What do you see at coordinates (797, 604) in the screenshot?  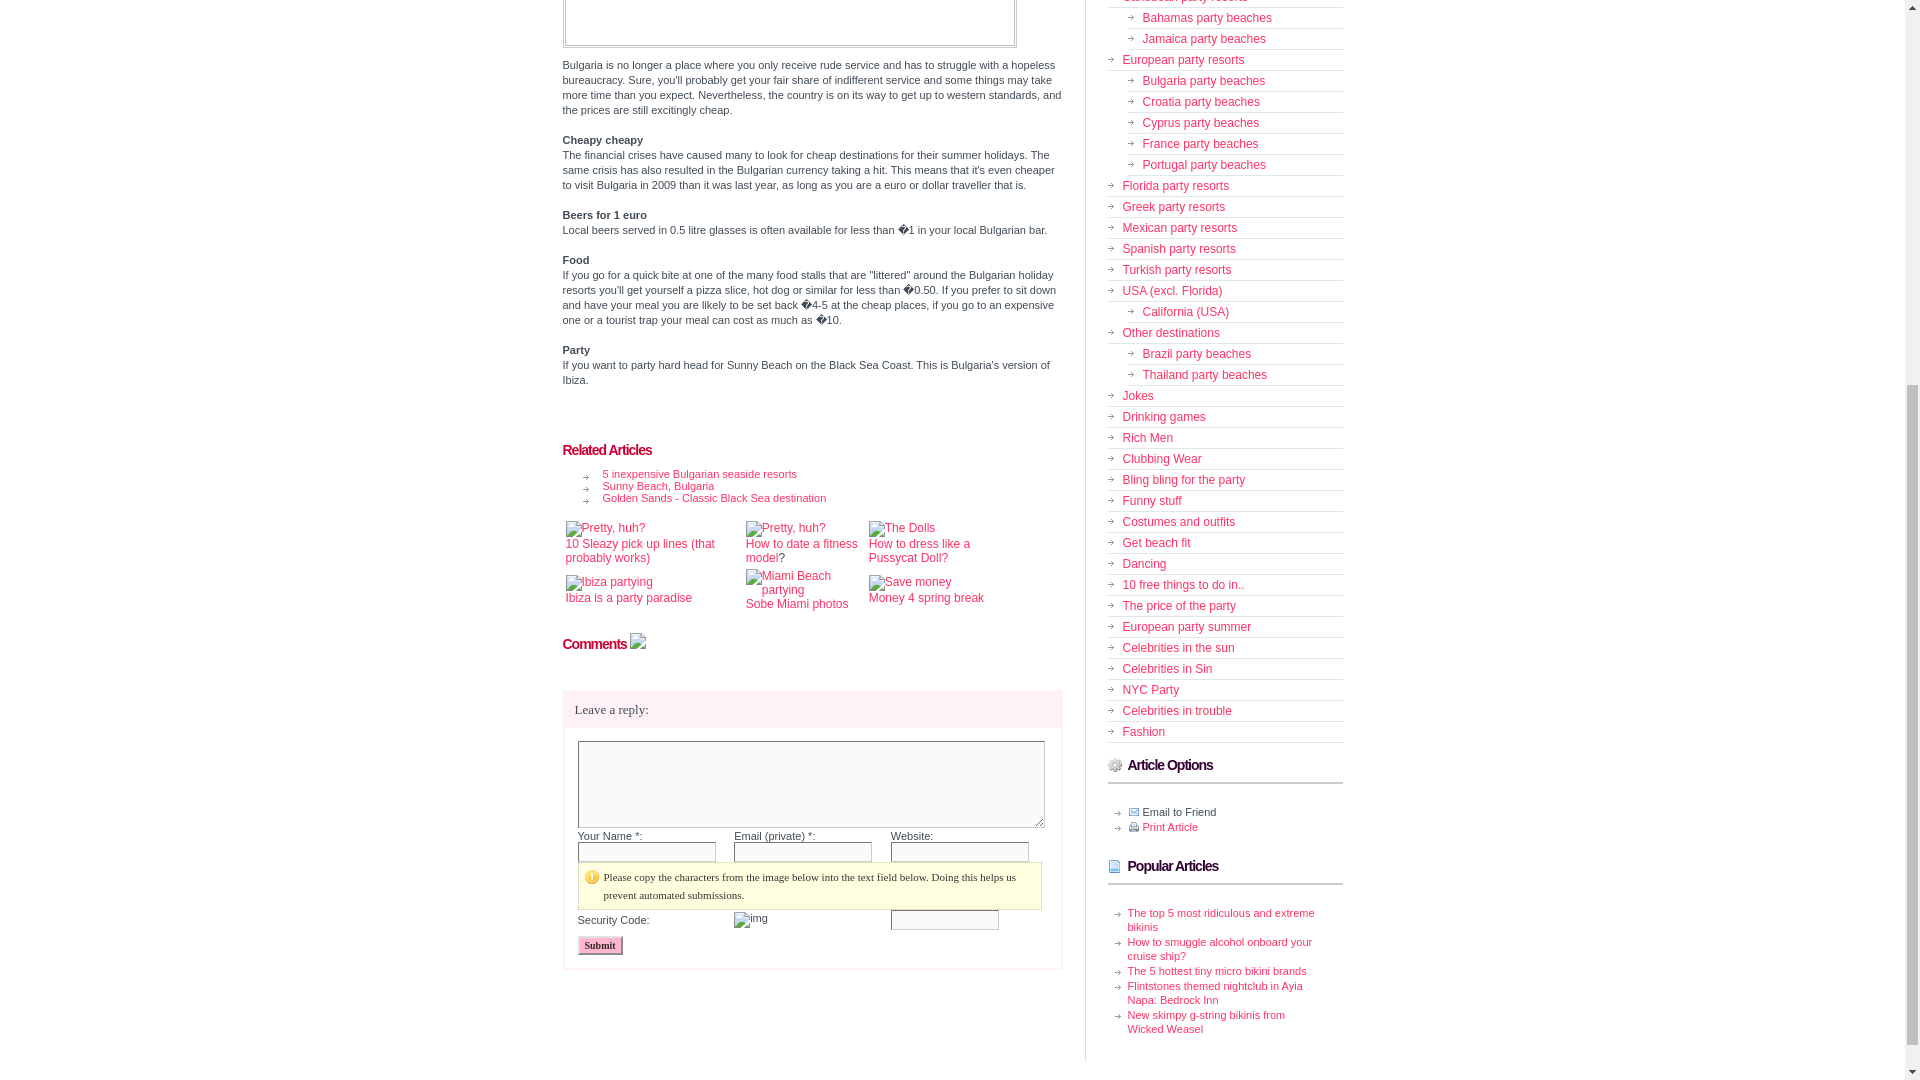 I see `Sobe Miami photos` at bounding box center [797, 604].